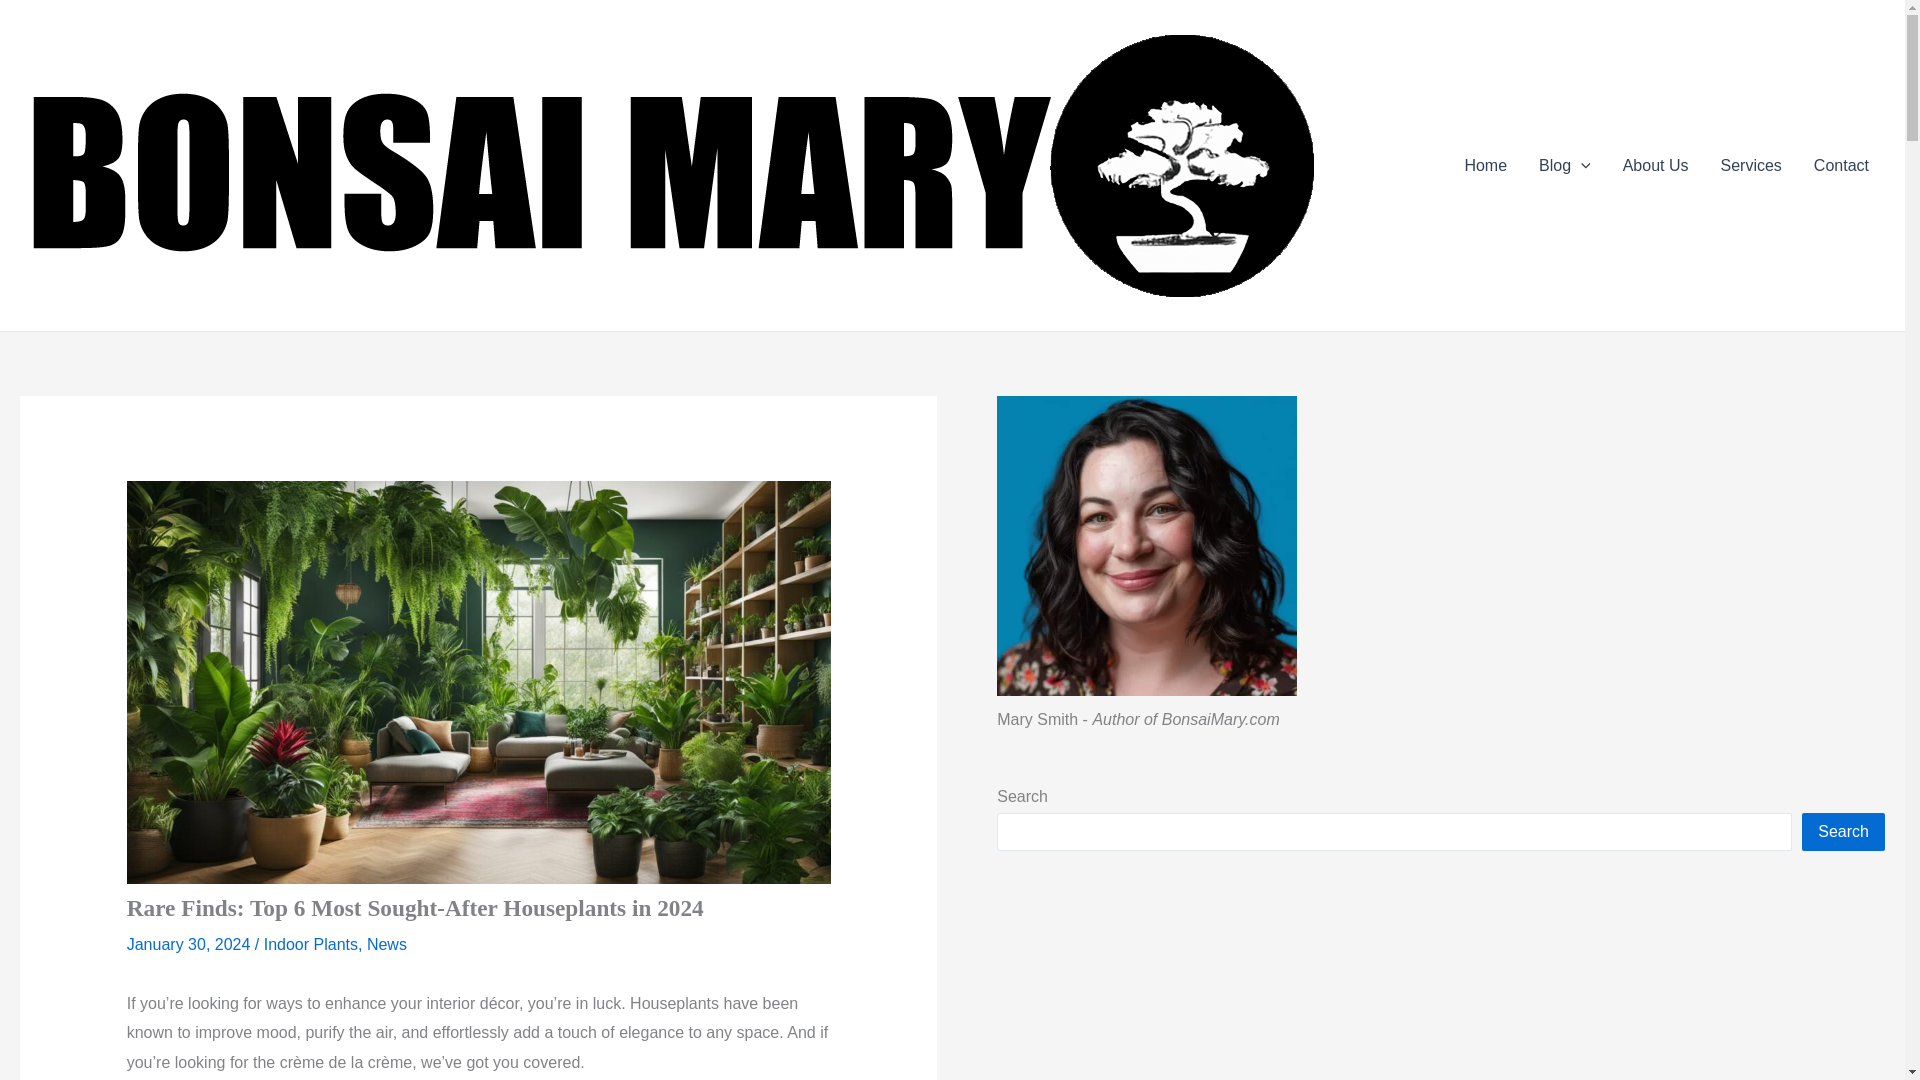  I want to click on About Us, so click(1656, 166).